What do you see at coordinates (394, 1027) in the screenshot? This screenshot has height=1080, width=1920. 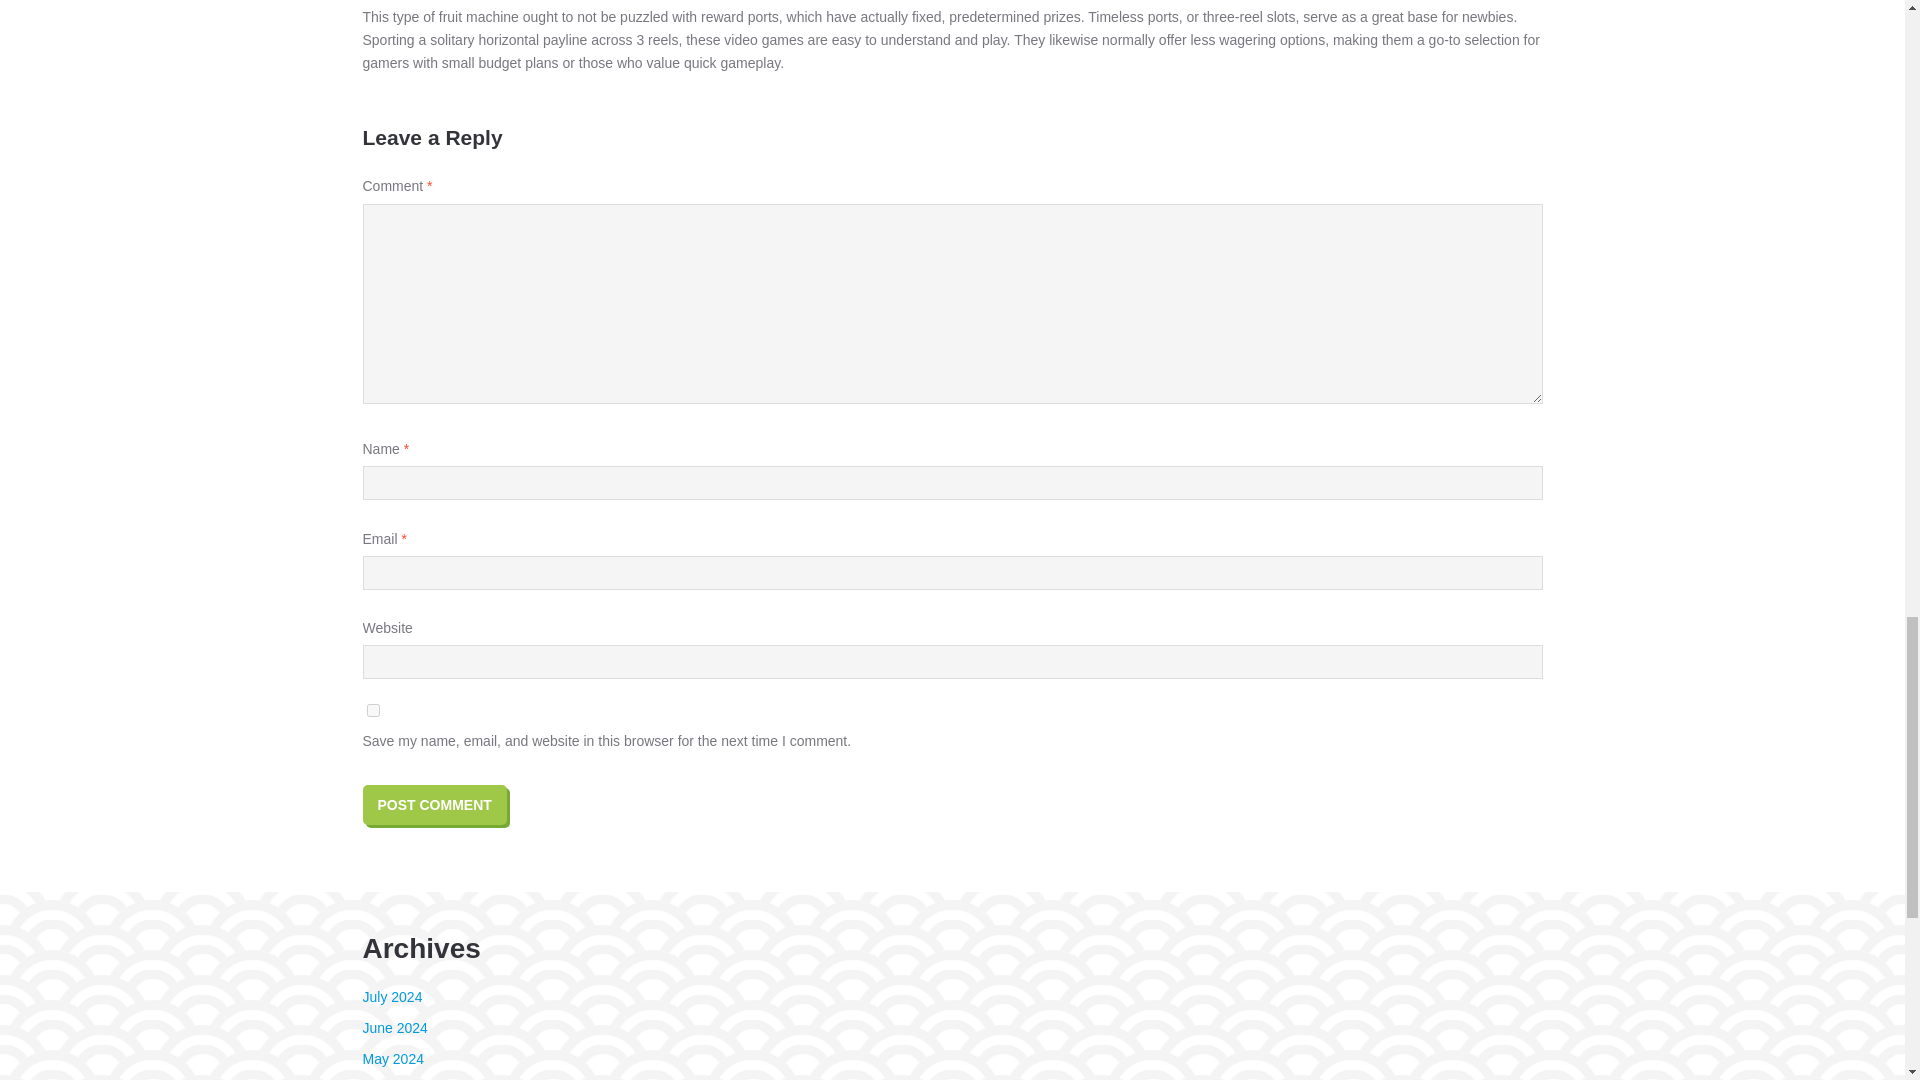 I see `June 2024` at bounding box center [394, 1027].